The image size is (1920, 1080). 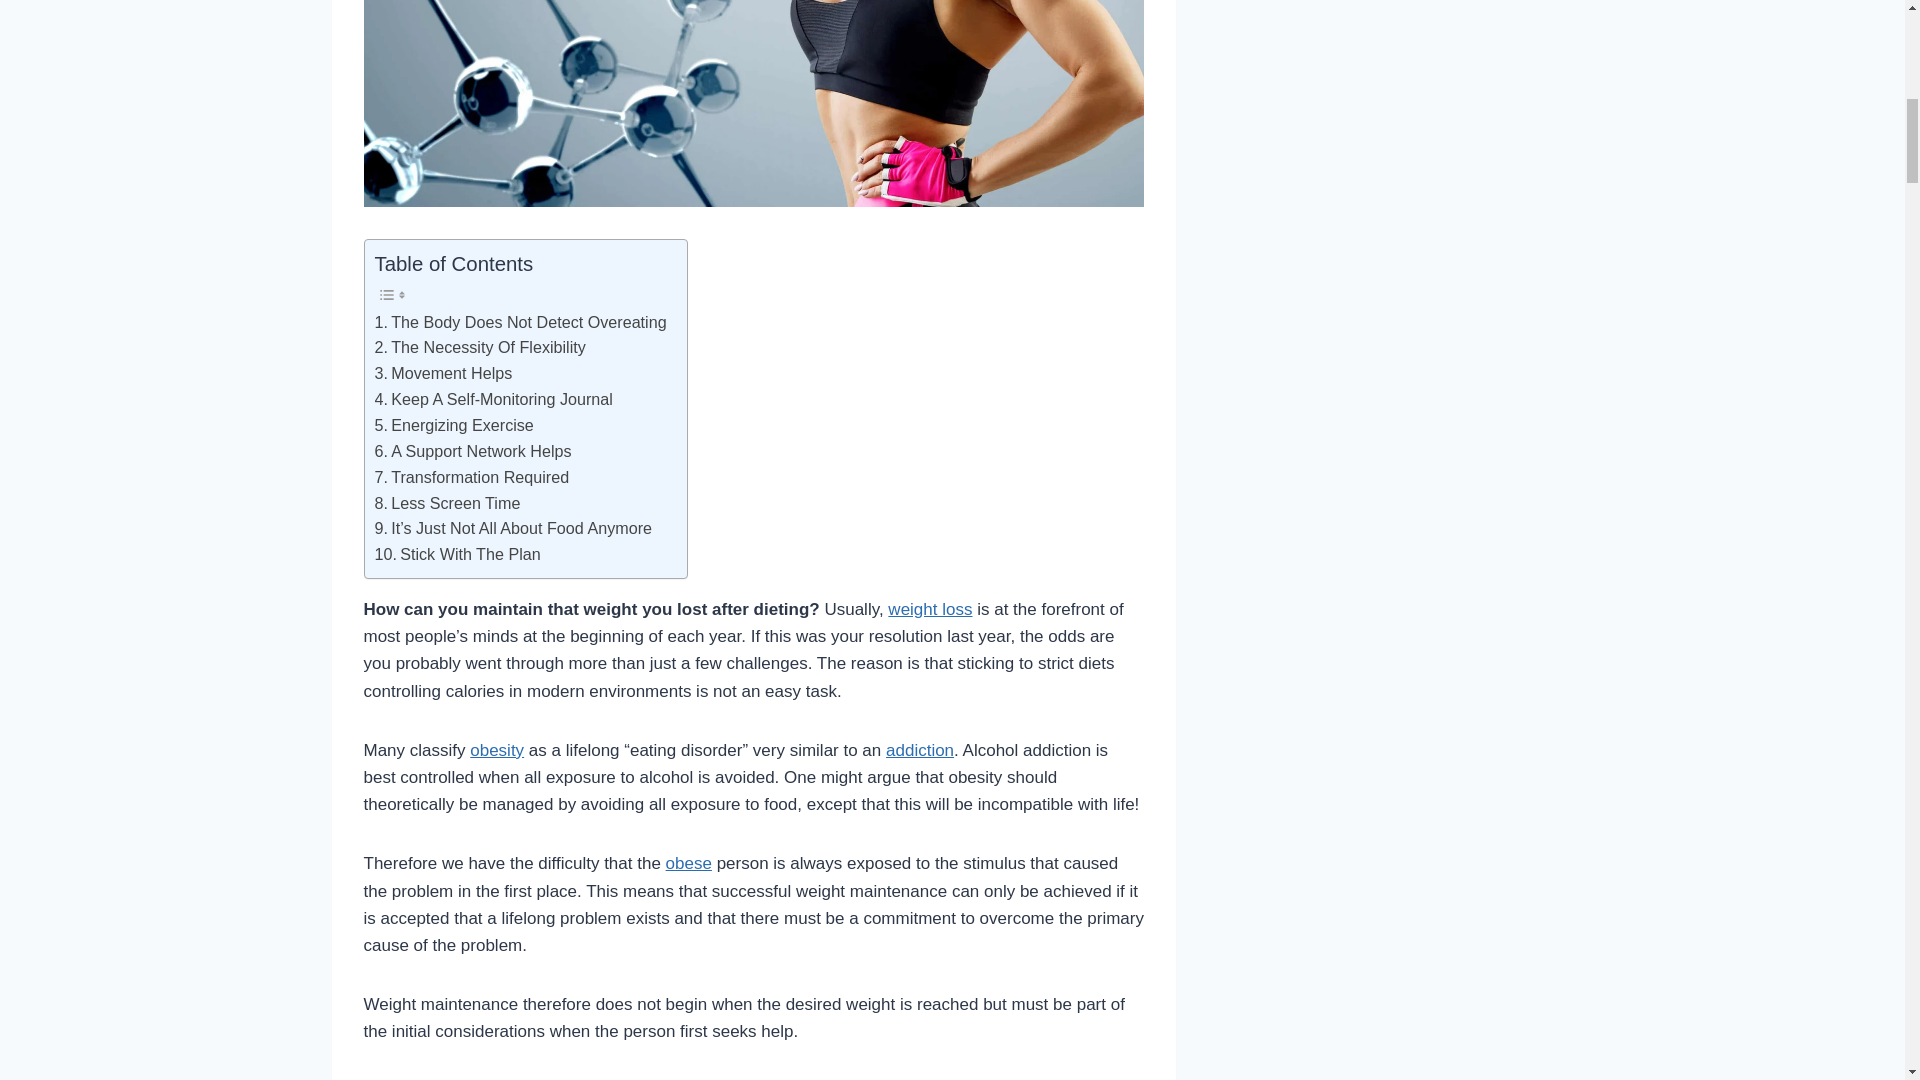 What do you see at coordinates (454, 425) in the screenshot?
I see `Energizing Exercise` at bounding box center [454, 425].